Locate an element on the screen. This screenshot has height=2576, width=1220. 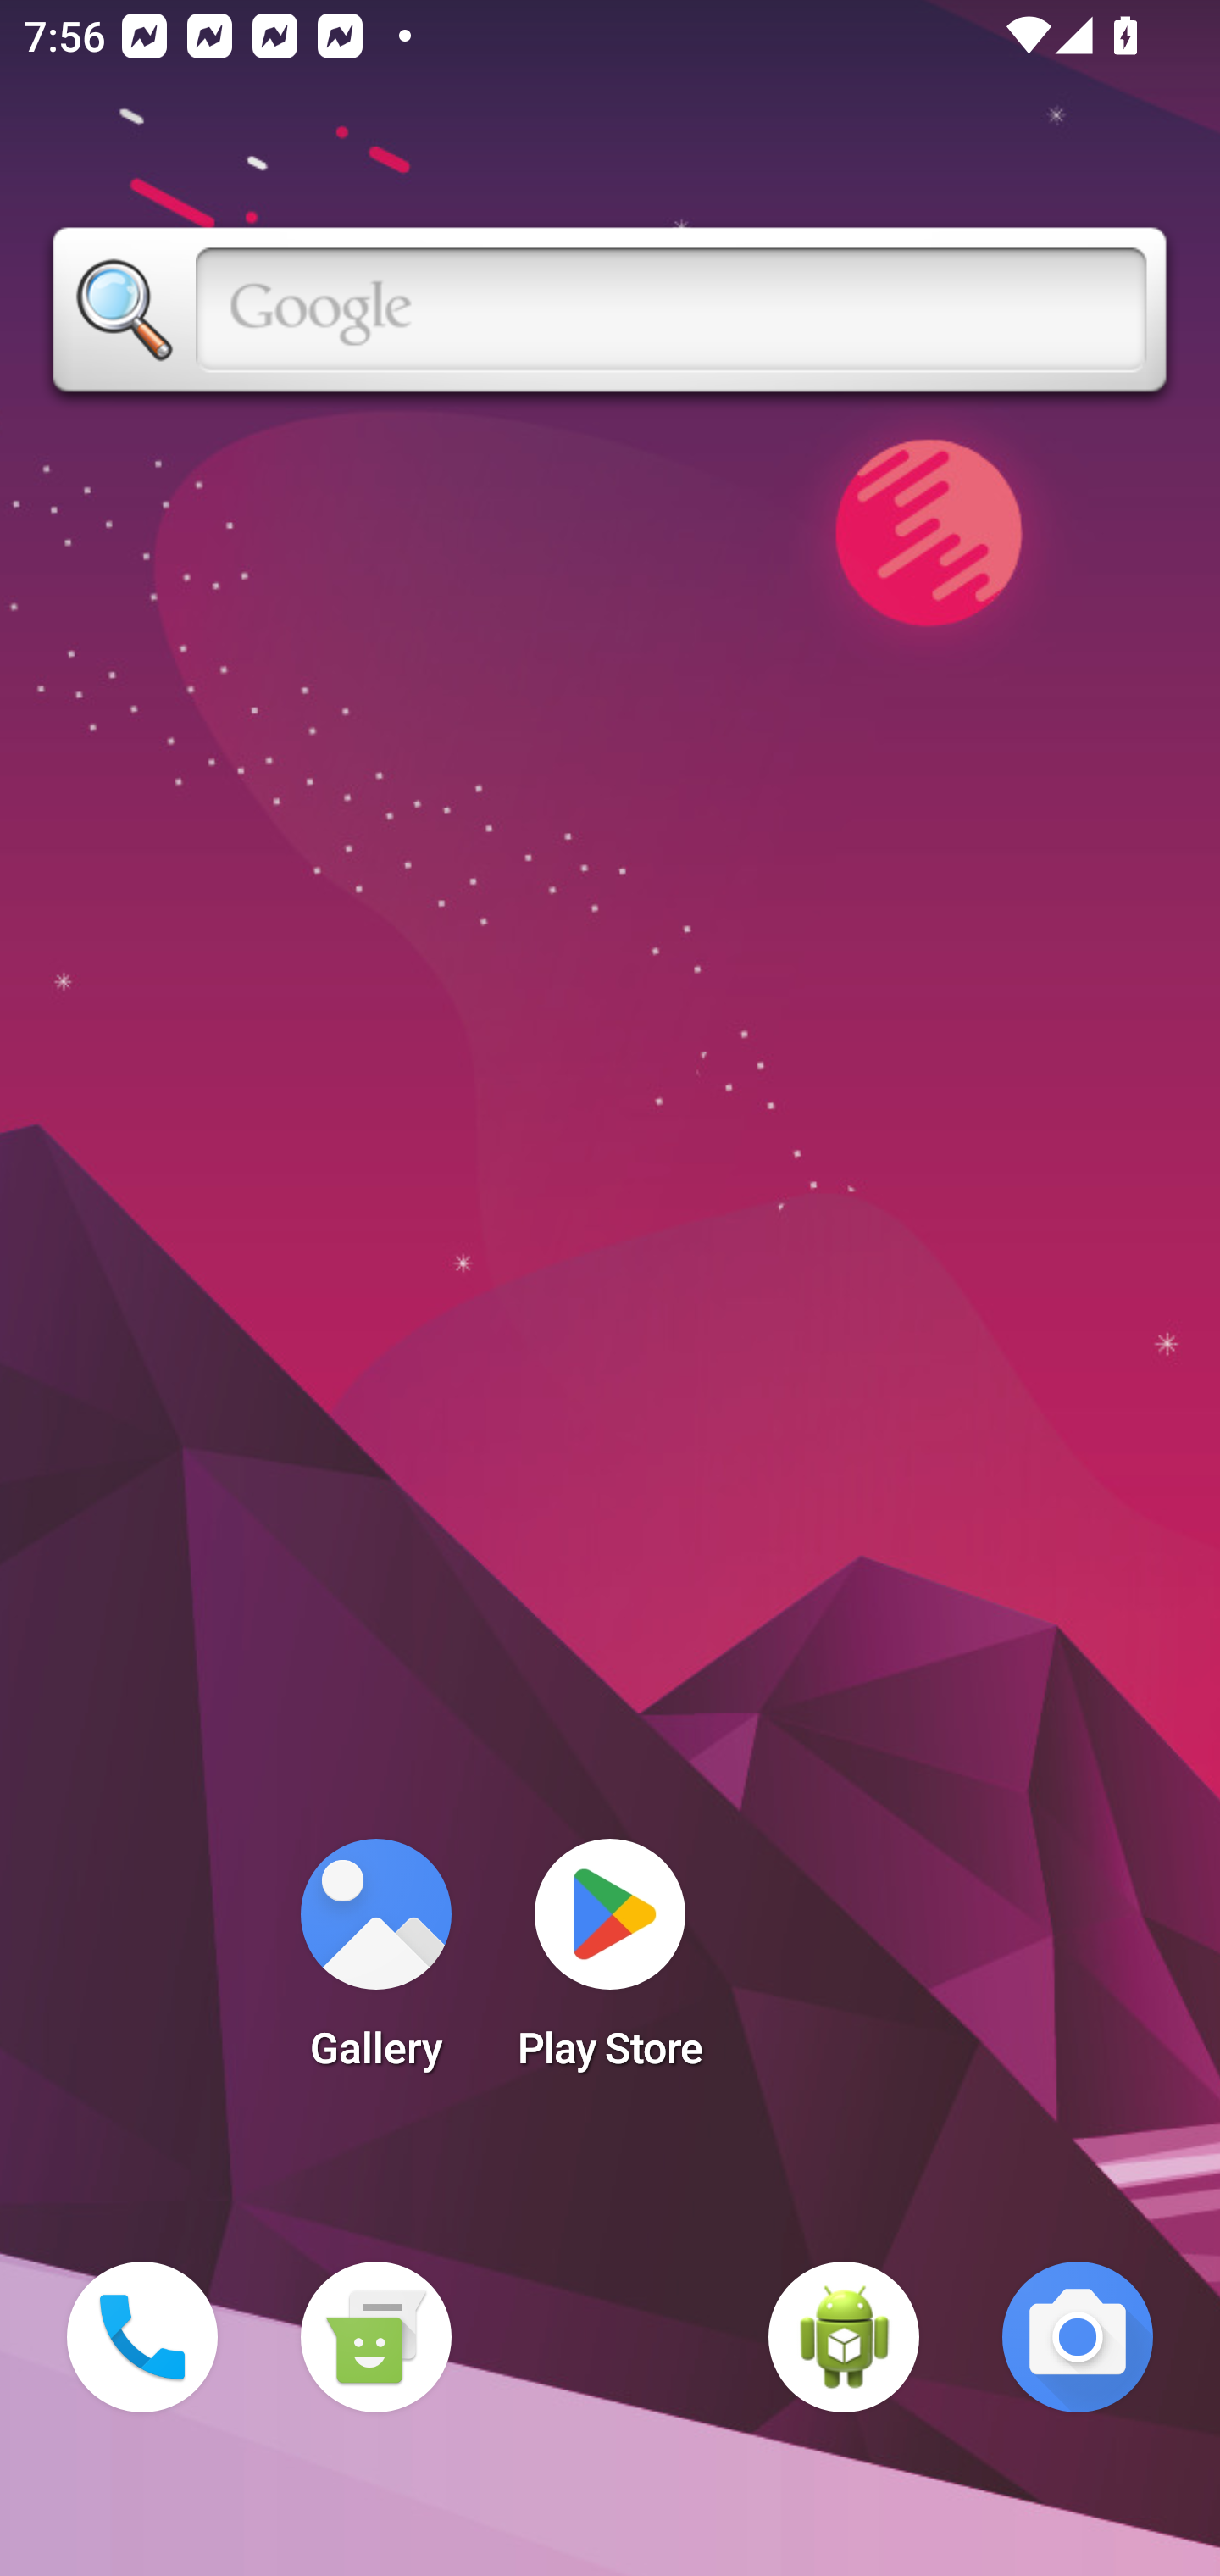
Camera is located at coordinates (1078, 2337).